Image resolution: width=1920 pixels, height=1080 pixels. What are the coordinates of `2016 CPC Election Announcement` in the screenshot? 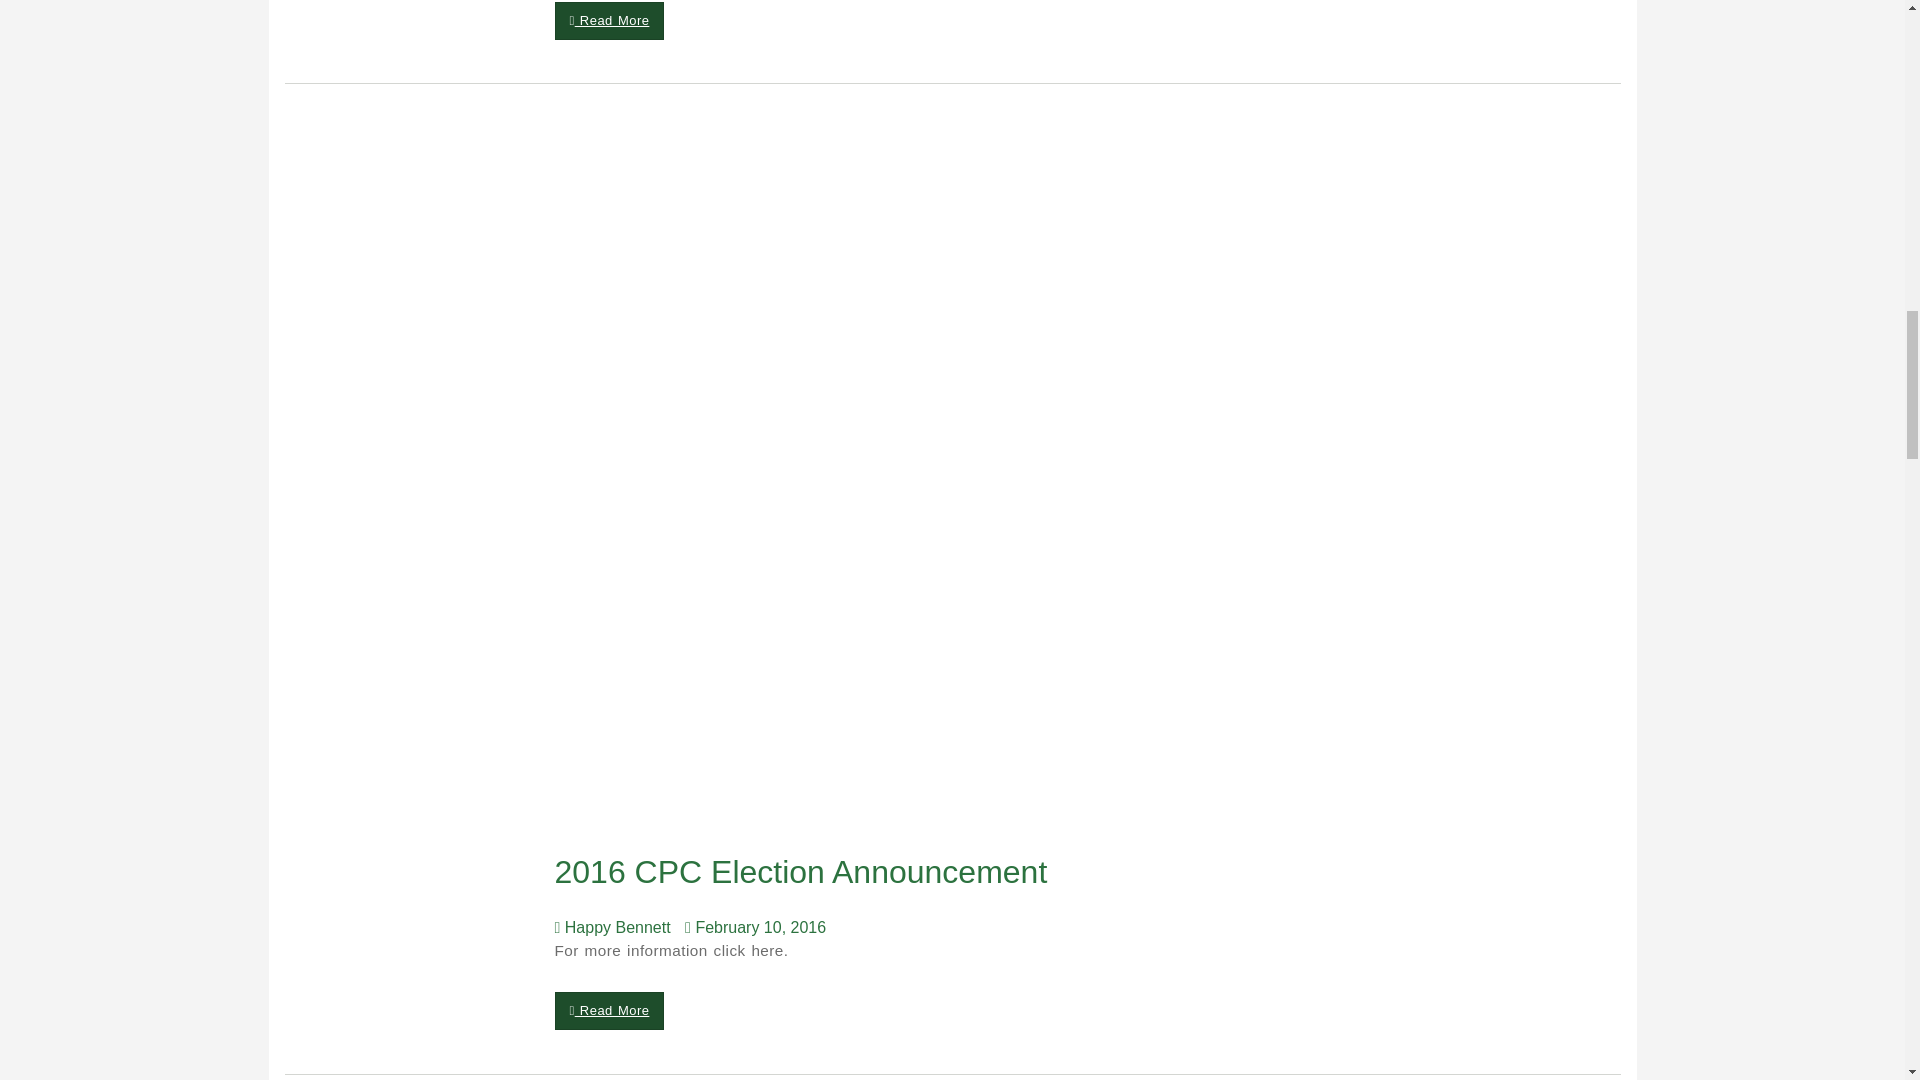 It's located at (806, 872).